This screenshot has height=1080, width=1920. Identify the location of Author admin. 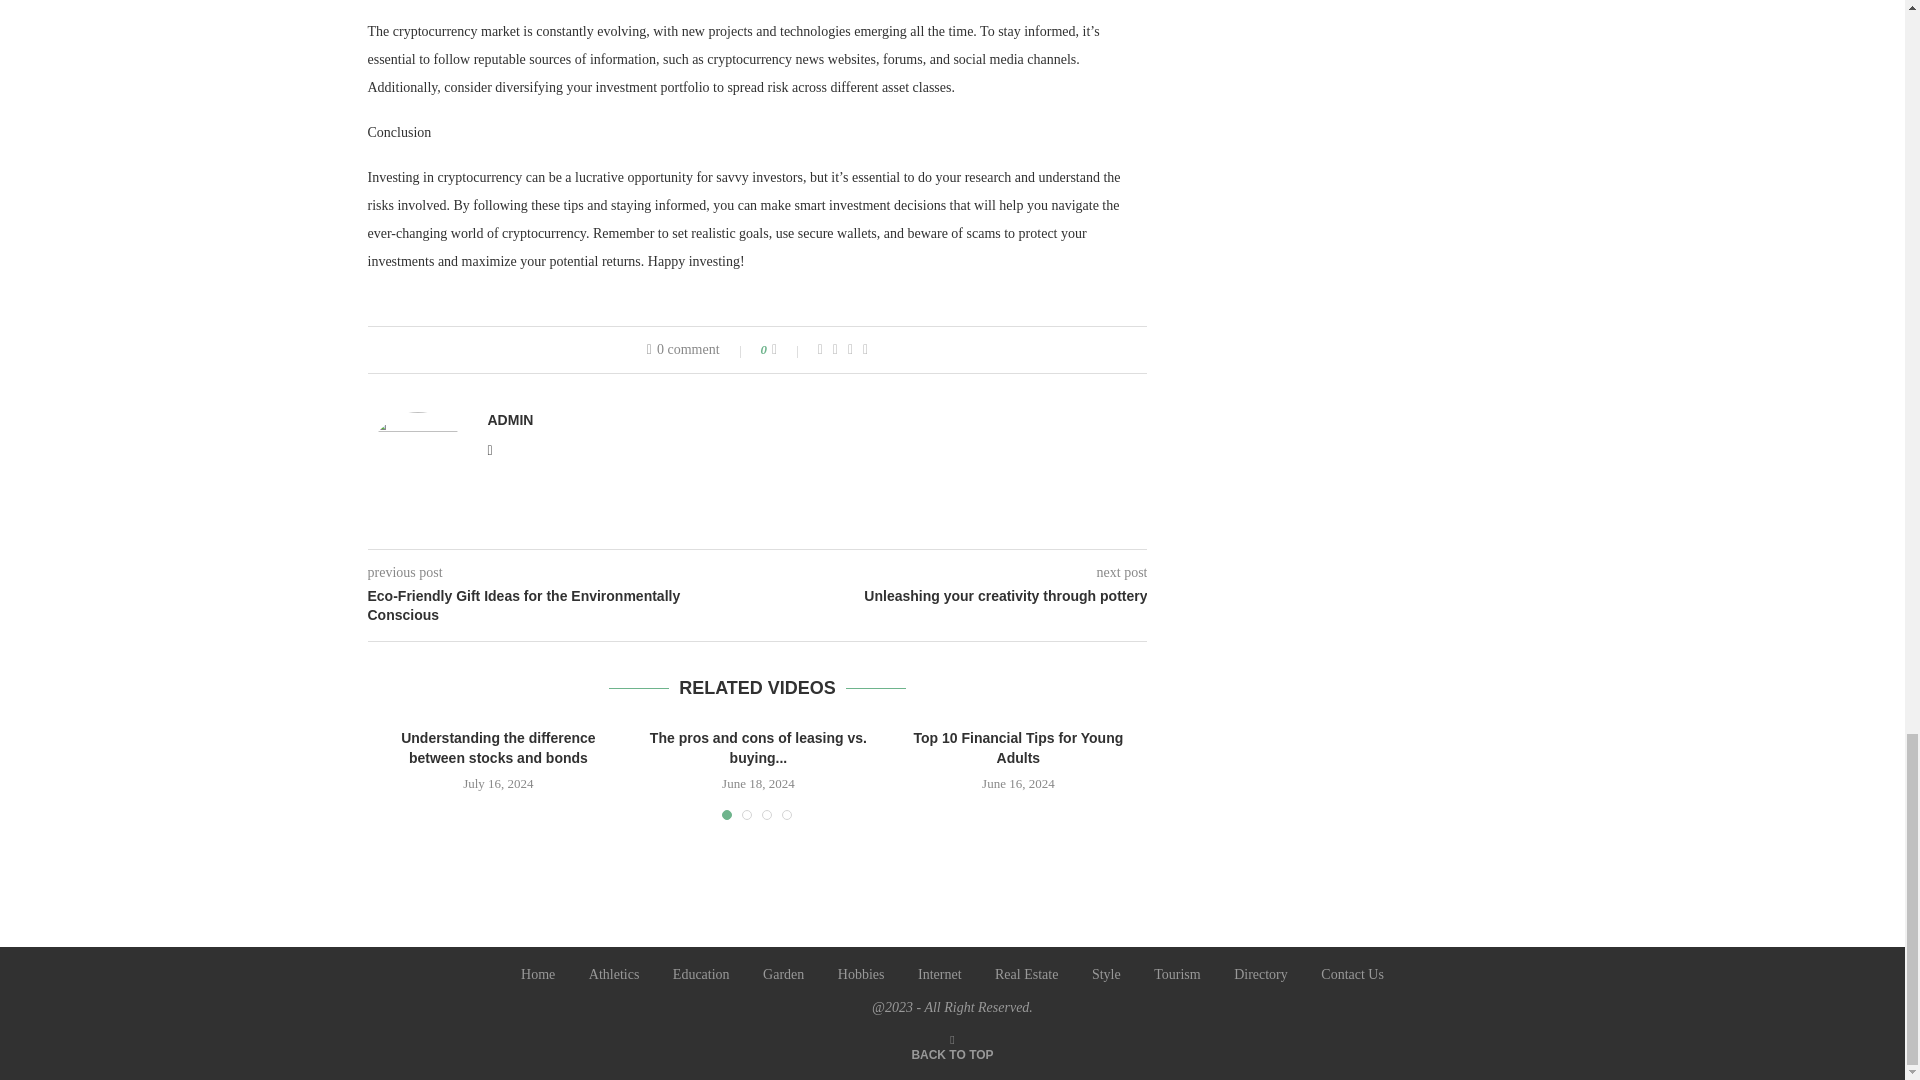
(510, 419).